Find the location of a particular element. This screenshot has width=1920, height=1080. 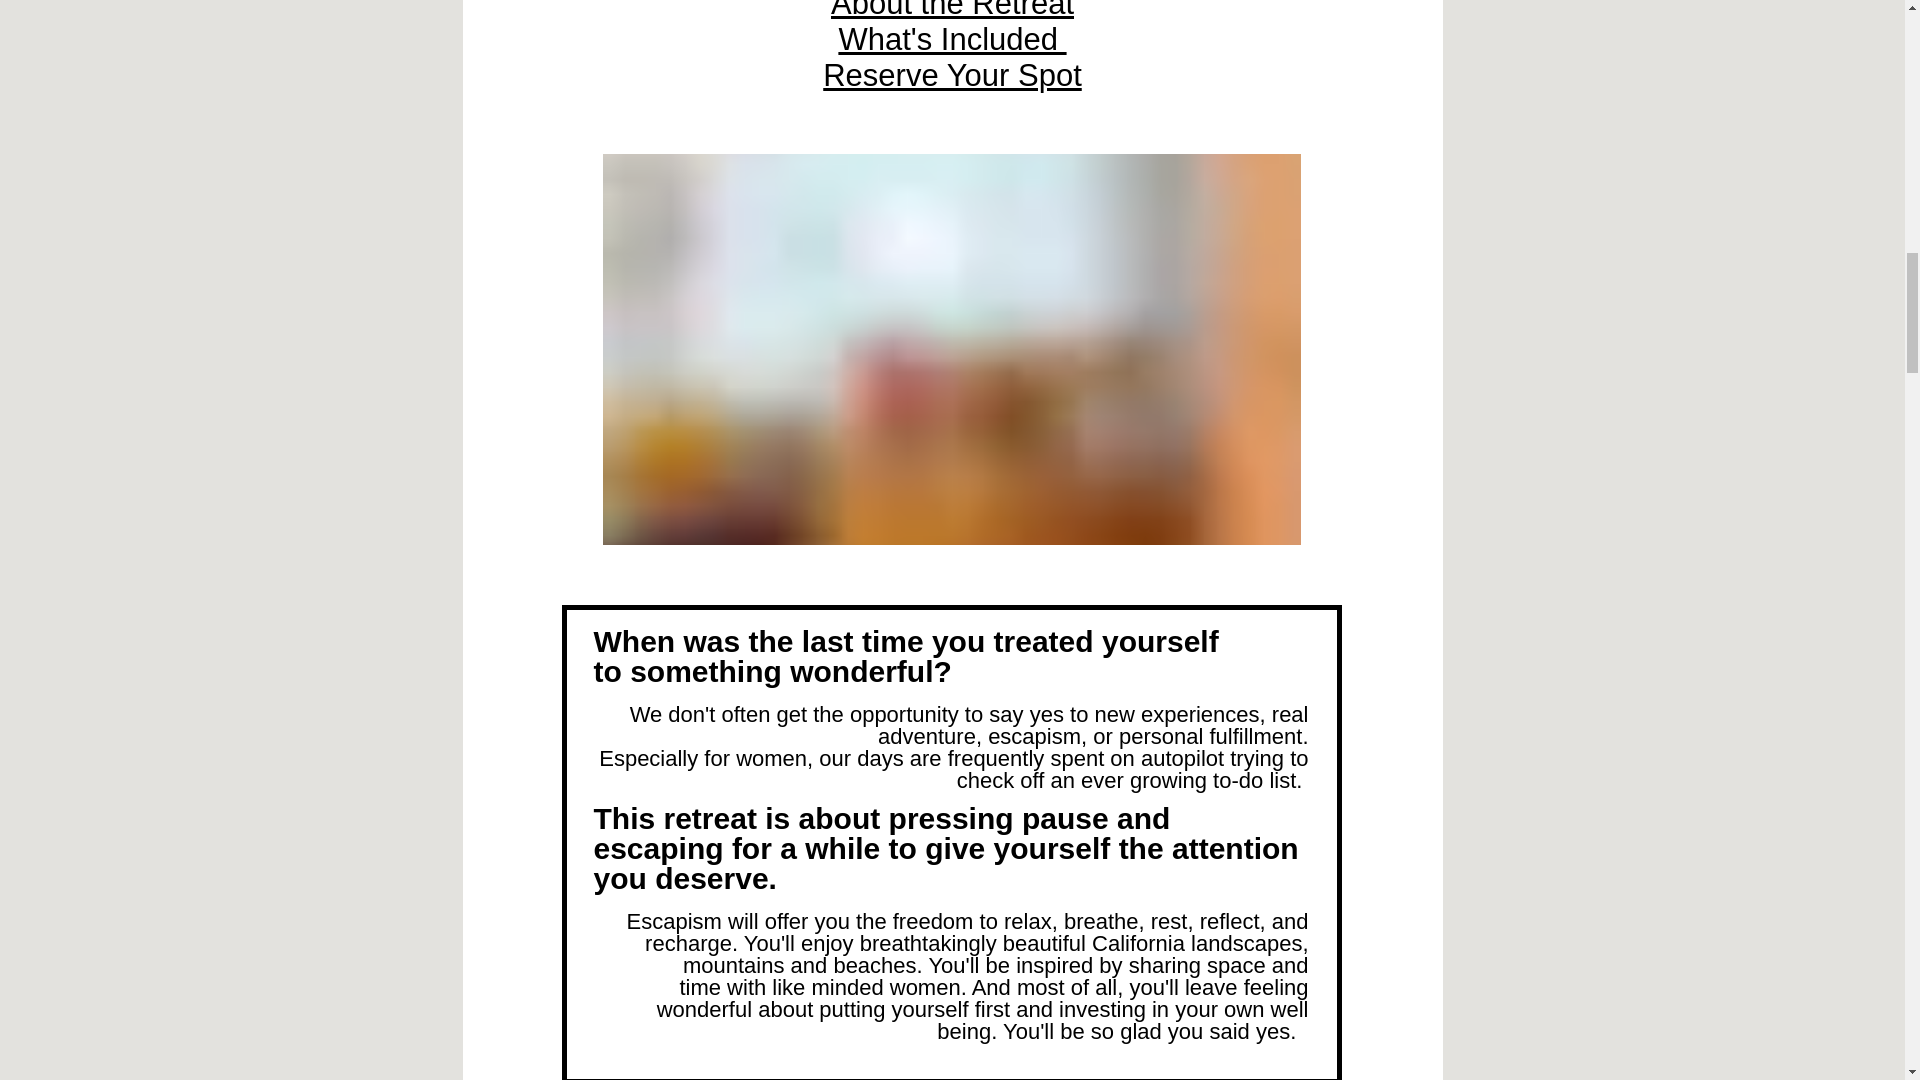

Reserve Your Spot is located at coordinates (952, 75).